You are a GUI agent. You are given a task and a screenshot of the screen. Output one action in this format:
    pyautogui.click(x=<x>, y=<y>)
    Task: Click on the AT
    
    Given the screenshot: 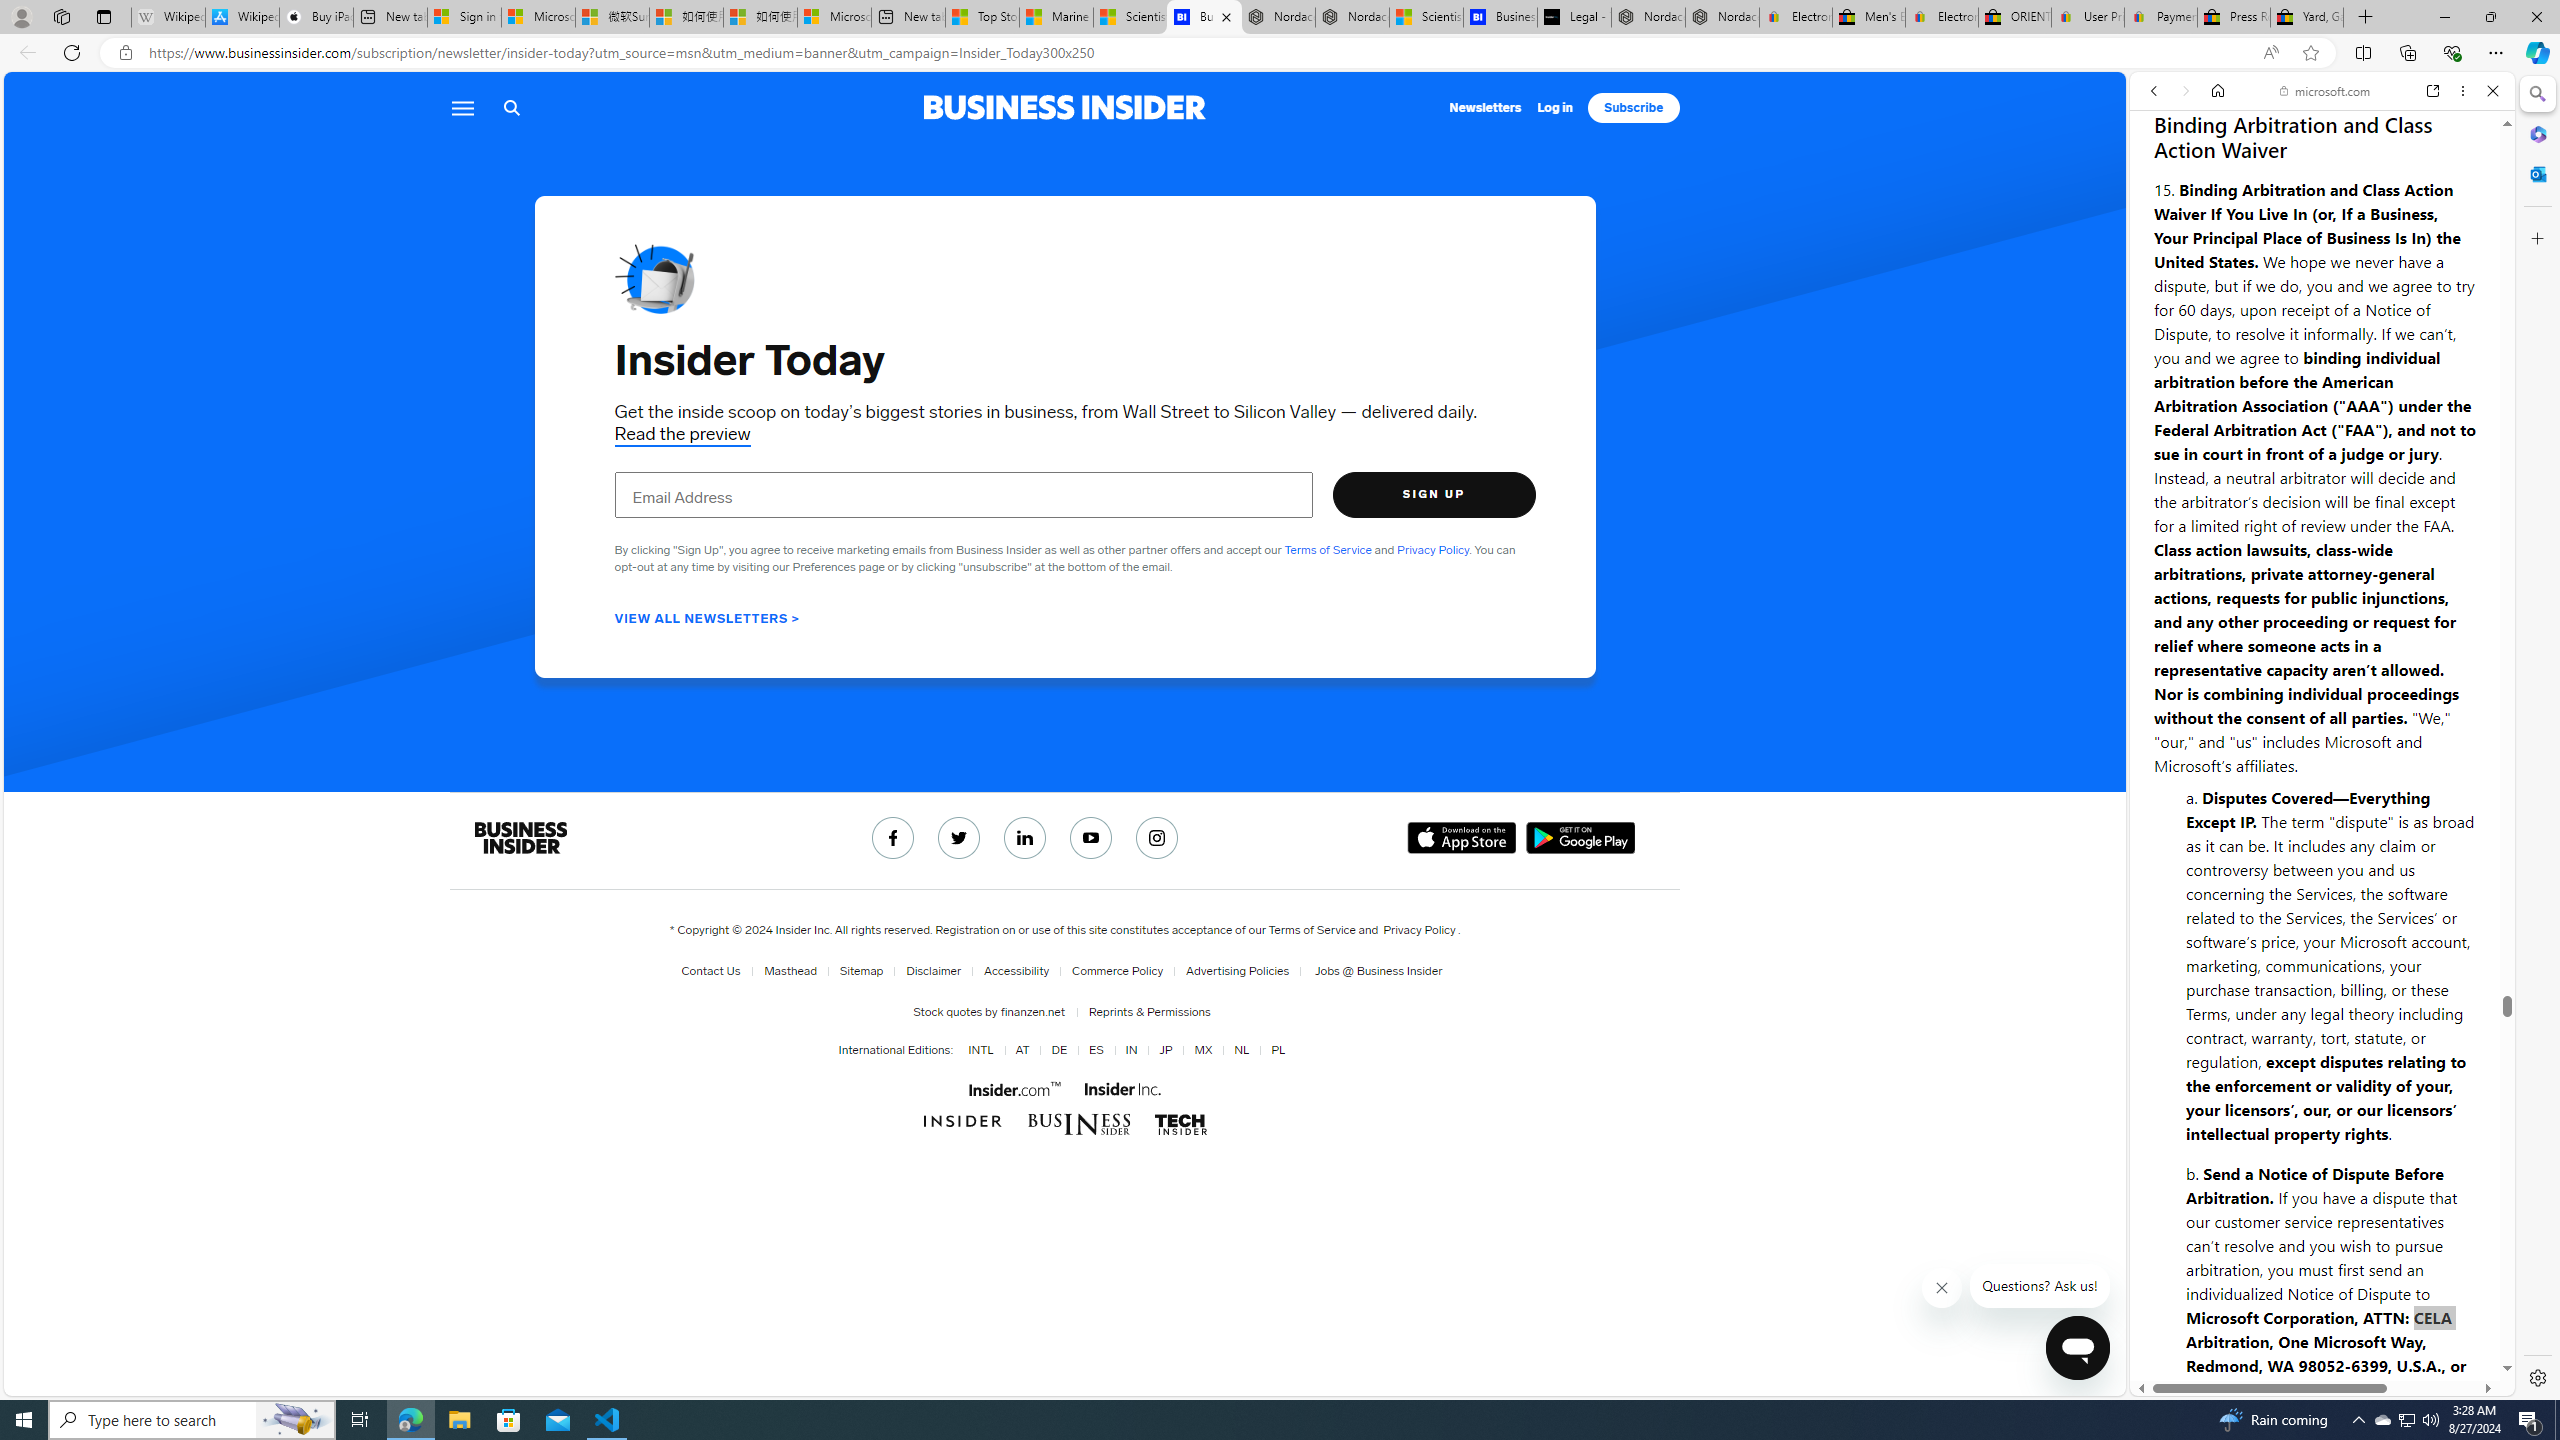 What is the action you would take?
    pyautogui.click(x=1018, y=1050)
    